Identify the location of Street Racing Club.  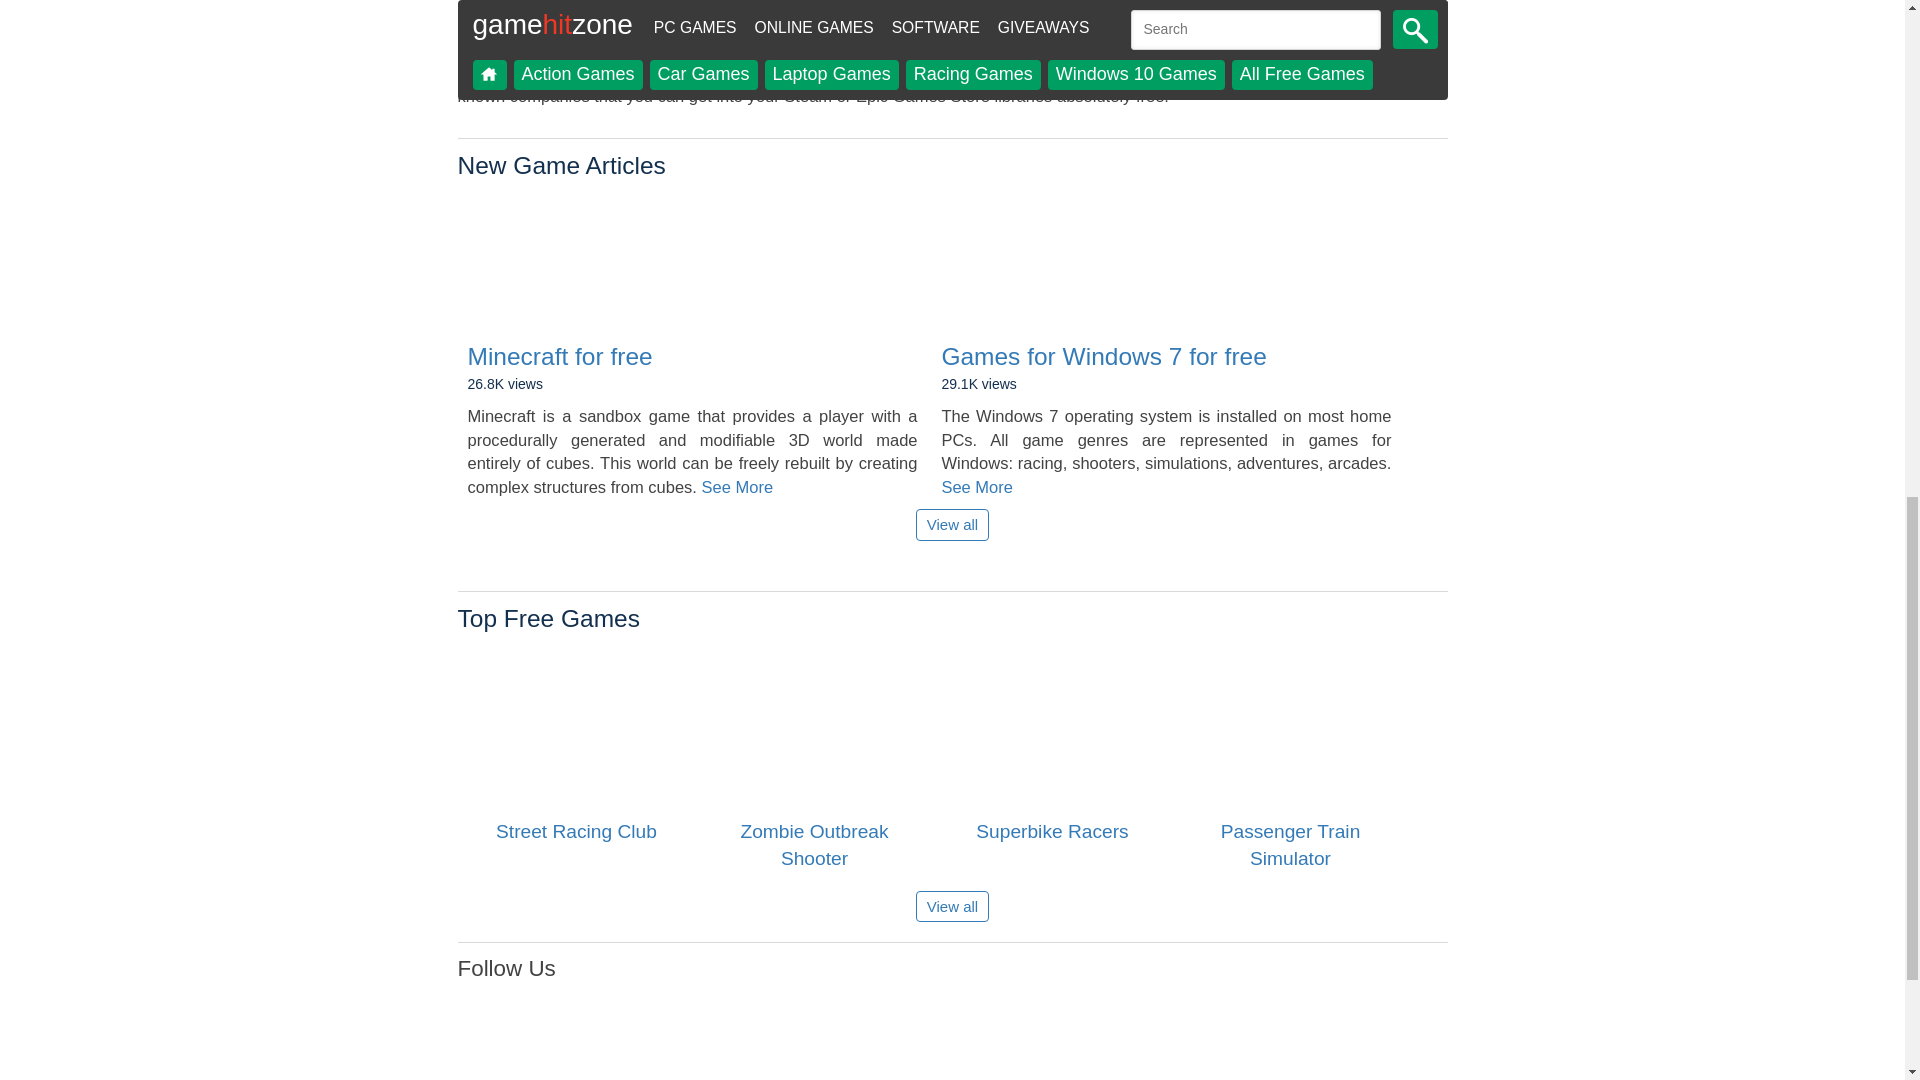
(576, 724).